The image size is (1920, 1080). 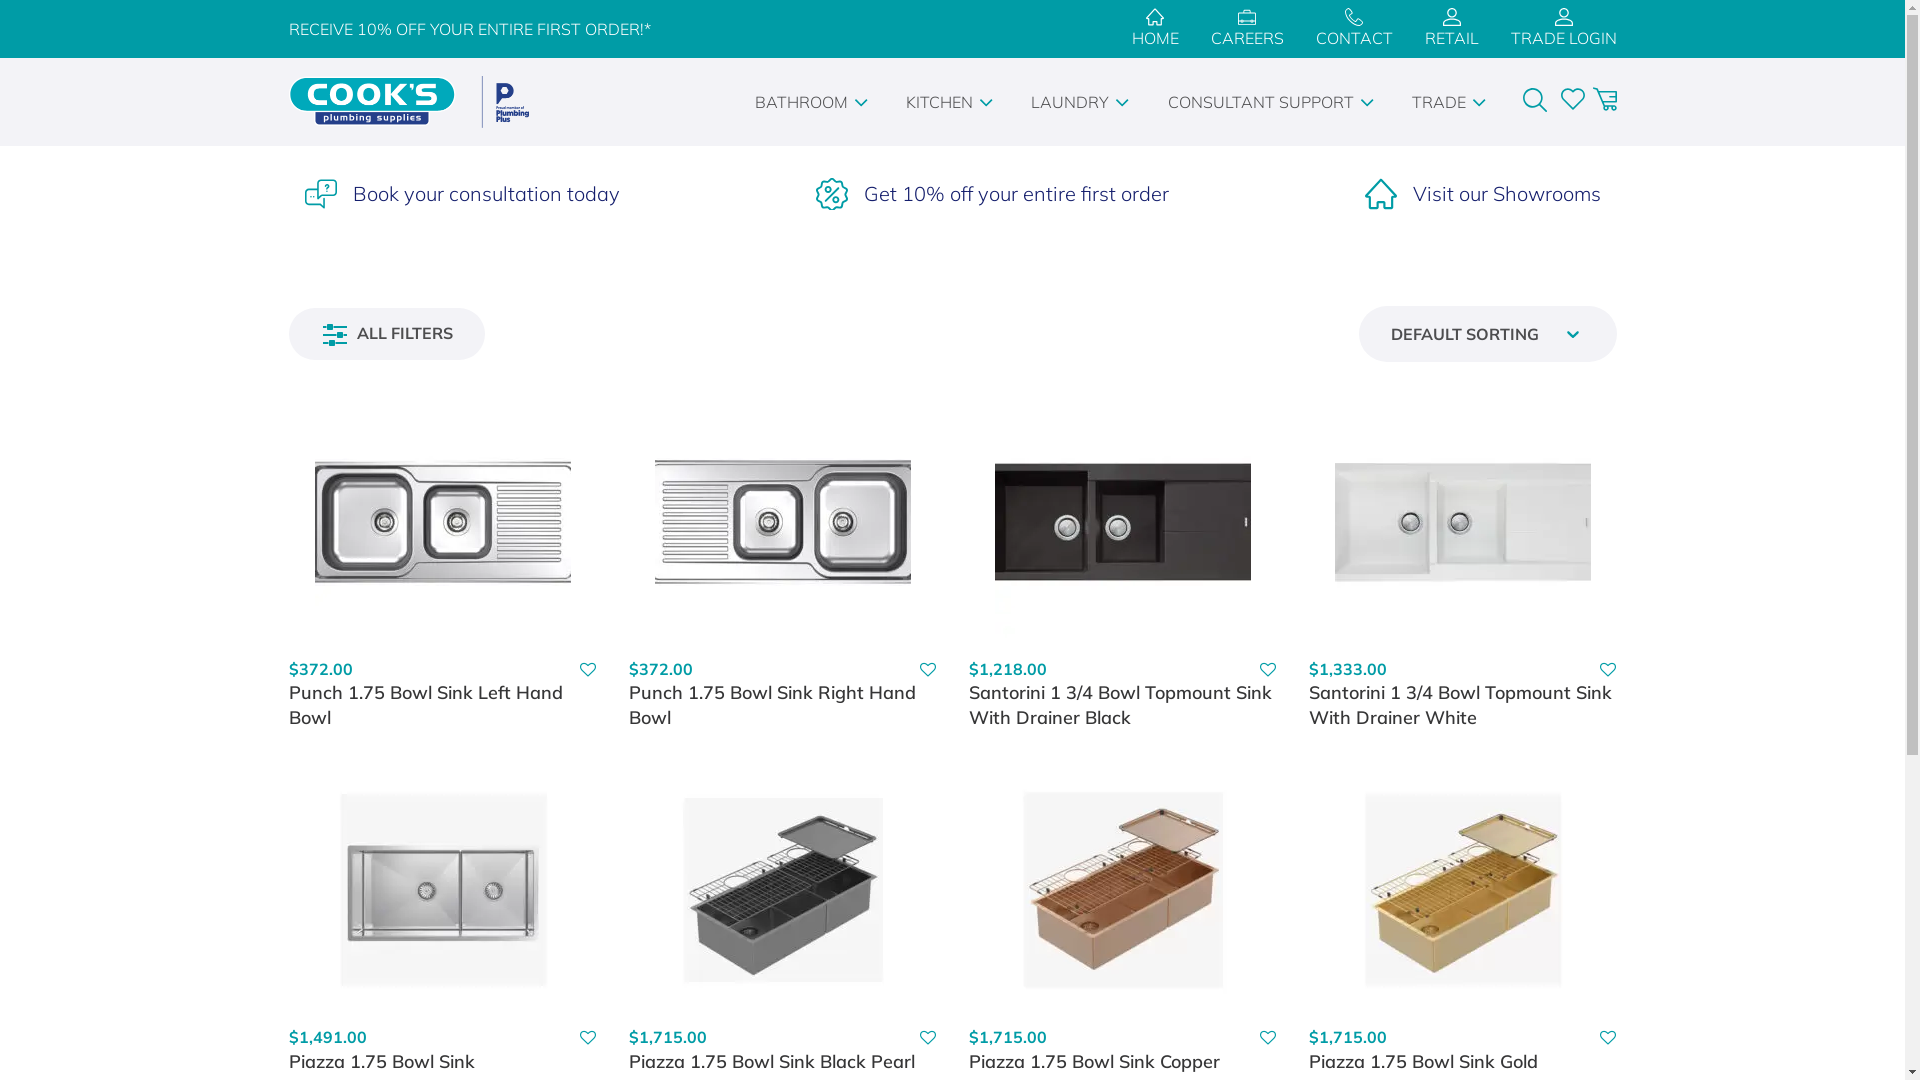 I want to click on TRADE LOGIN, so click(x=1563, y=29).